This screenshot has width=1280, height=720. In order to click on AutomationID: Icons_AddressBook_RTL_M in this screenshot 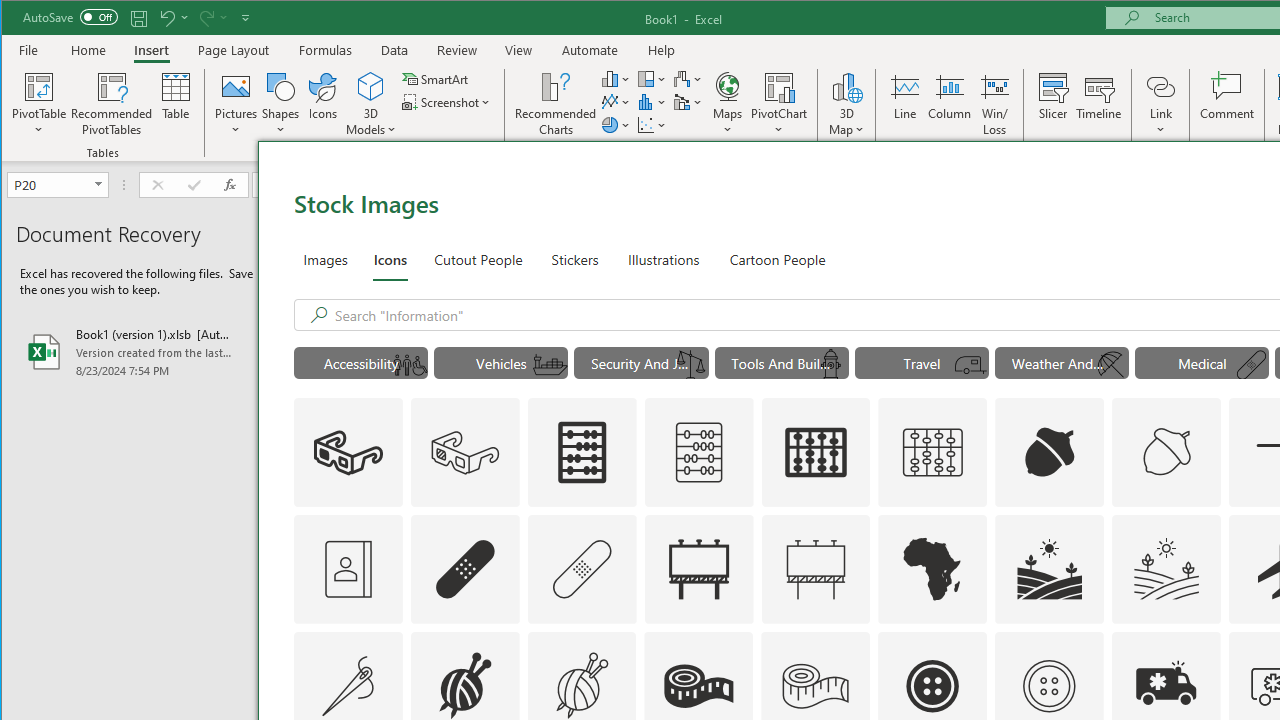, I will do `click(348, 568)`.